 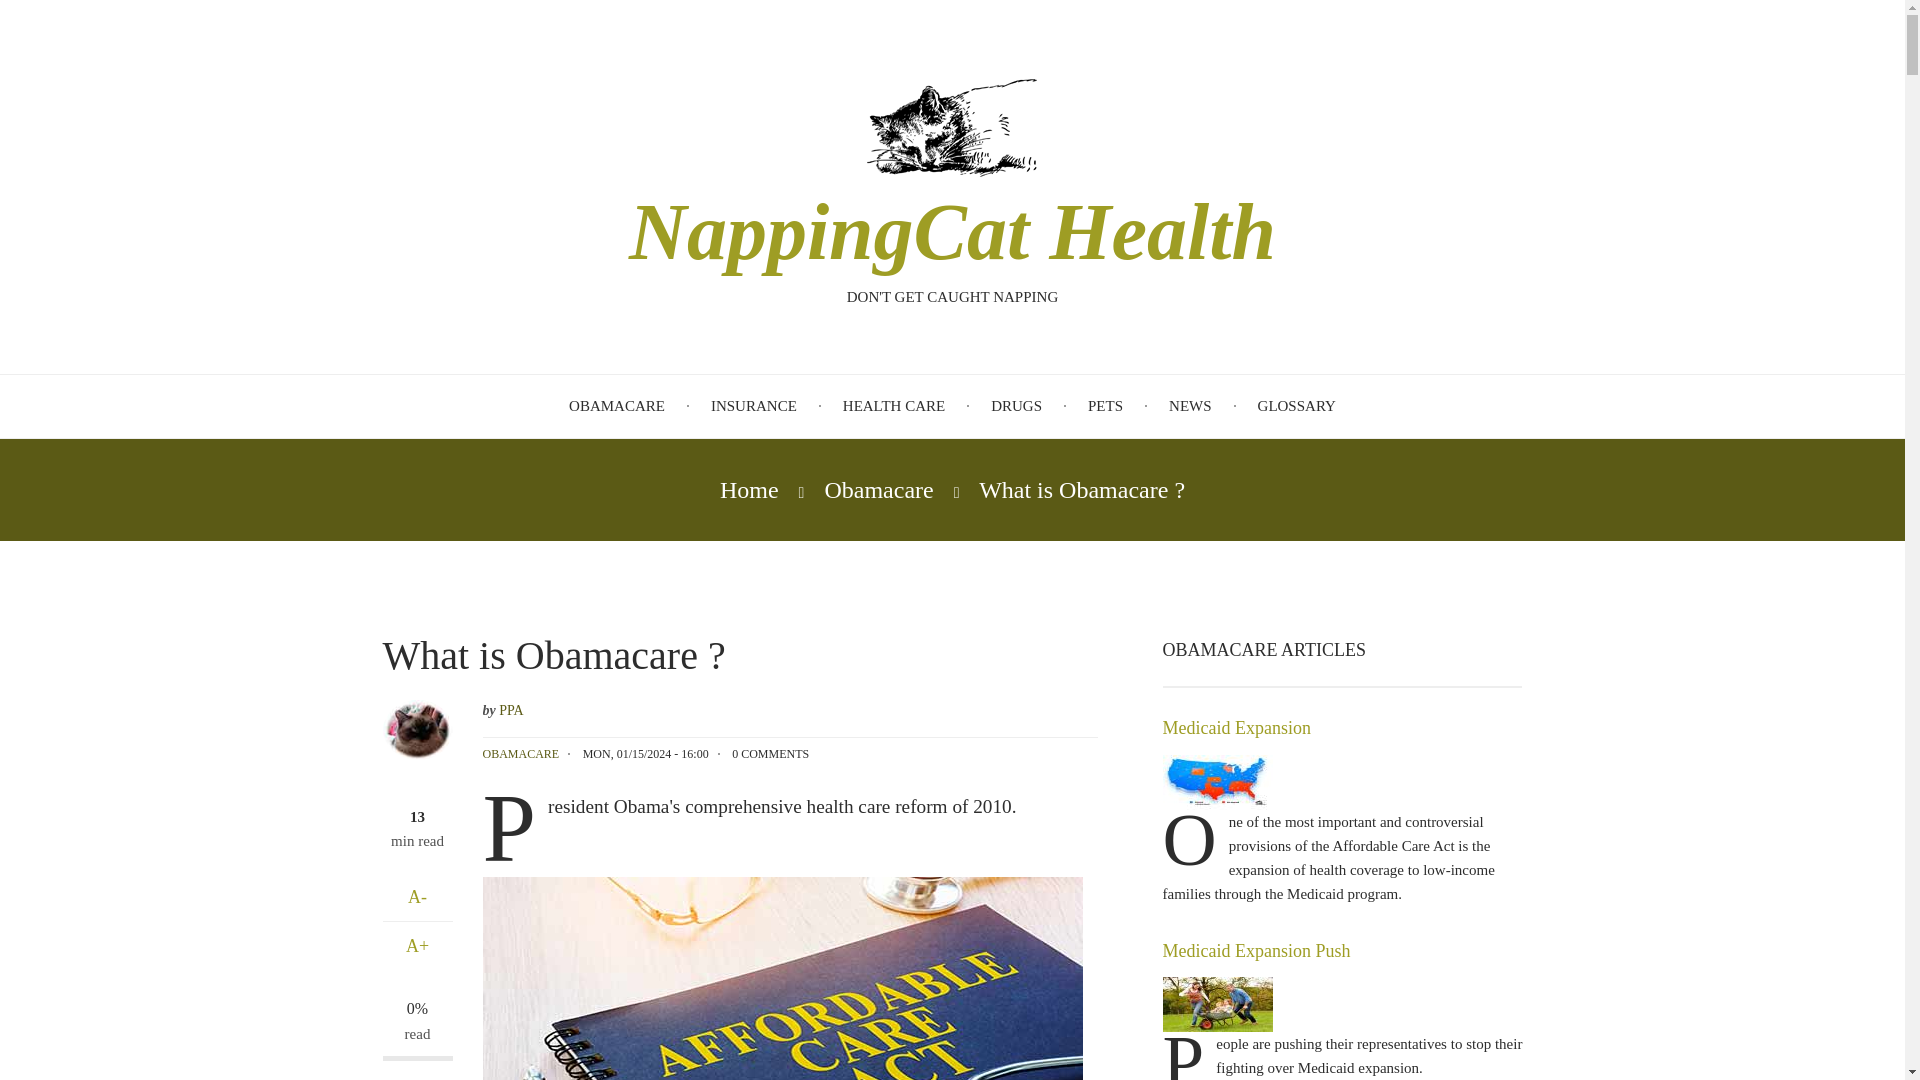 What do you see at coordinates (952, 231) in the screenshot?
I see `NappingCat Health` at bounding box center [952, 231].